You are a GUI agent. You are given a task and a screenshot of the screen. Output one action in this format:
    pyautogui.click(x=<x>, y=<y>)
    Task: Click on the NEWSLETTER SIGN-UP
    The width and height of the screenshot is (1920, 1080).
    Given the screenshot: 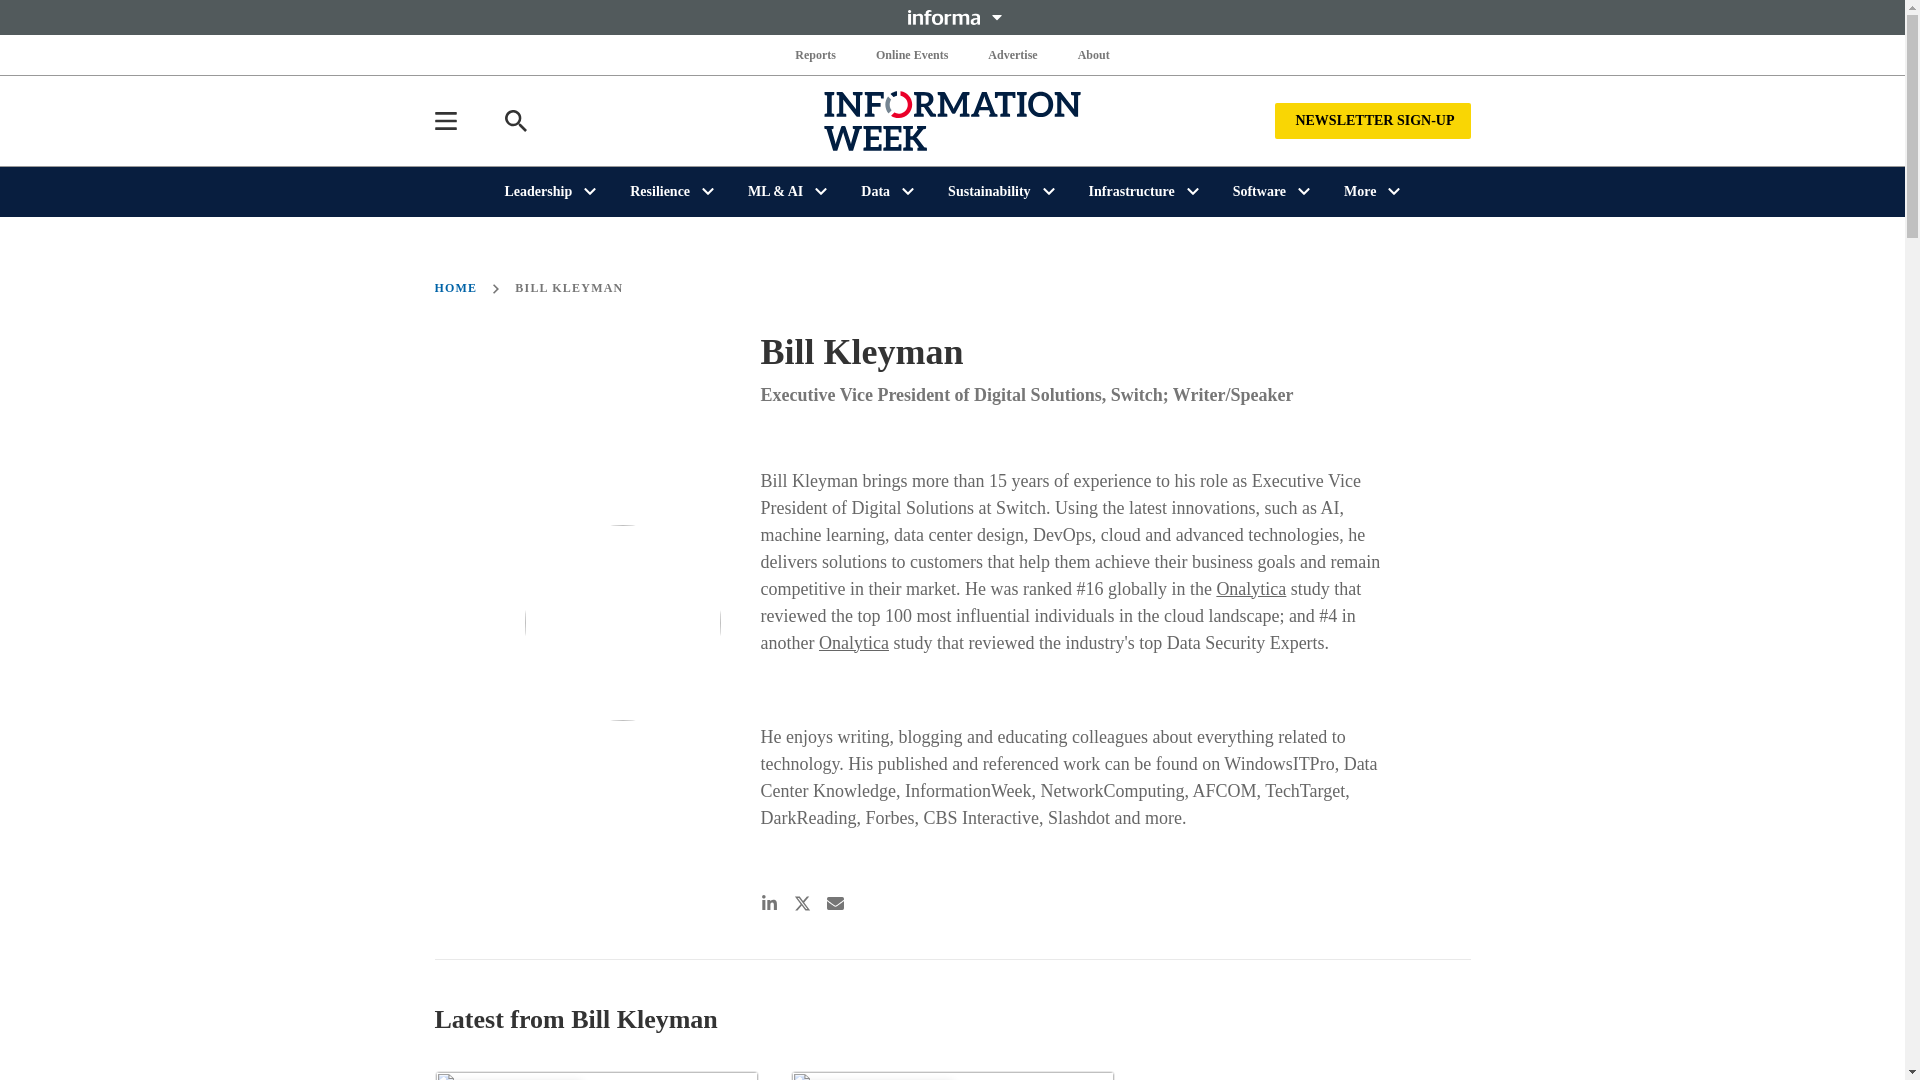 What is the action you would take?
    pyautogui.click(x=1372, y=120)
    